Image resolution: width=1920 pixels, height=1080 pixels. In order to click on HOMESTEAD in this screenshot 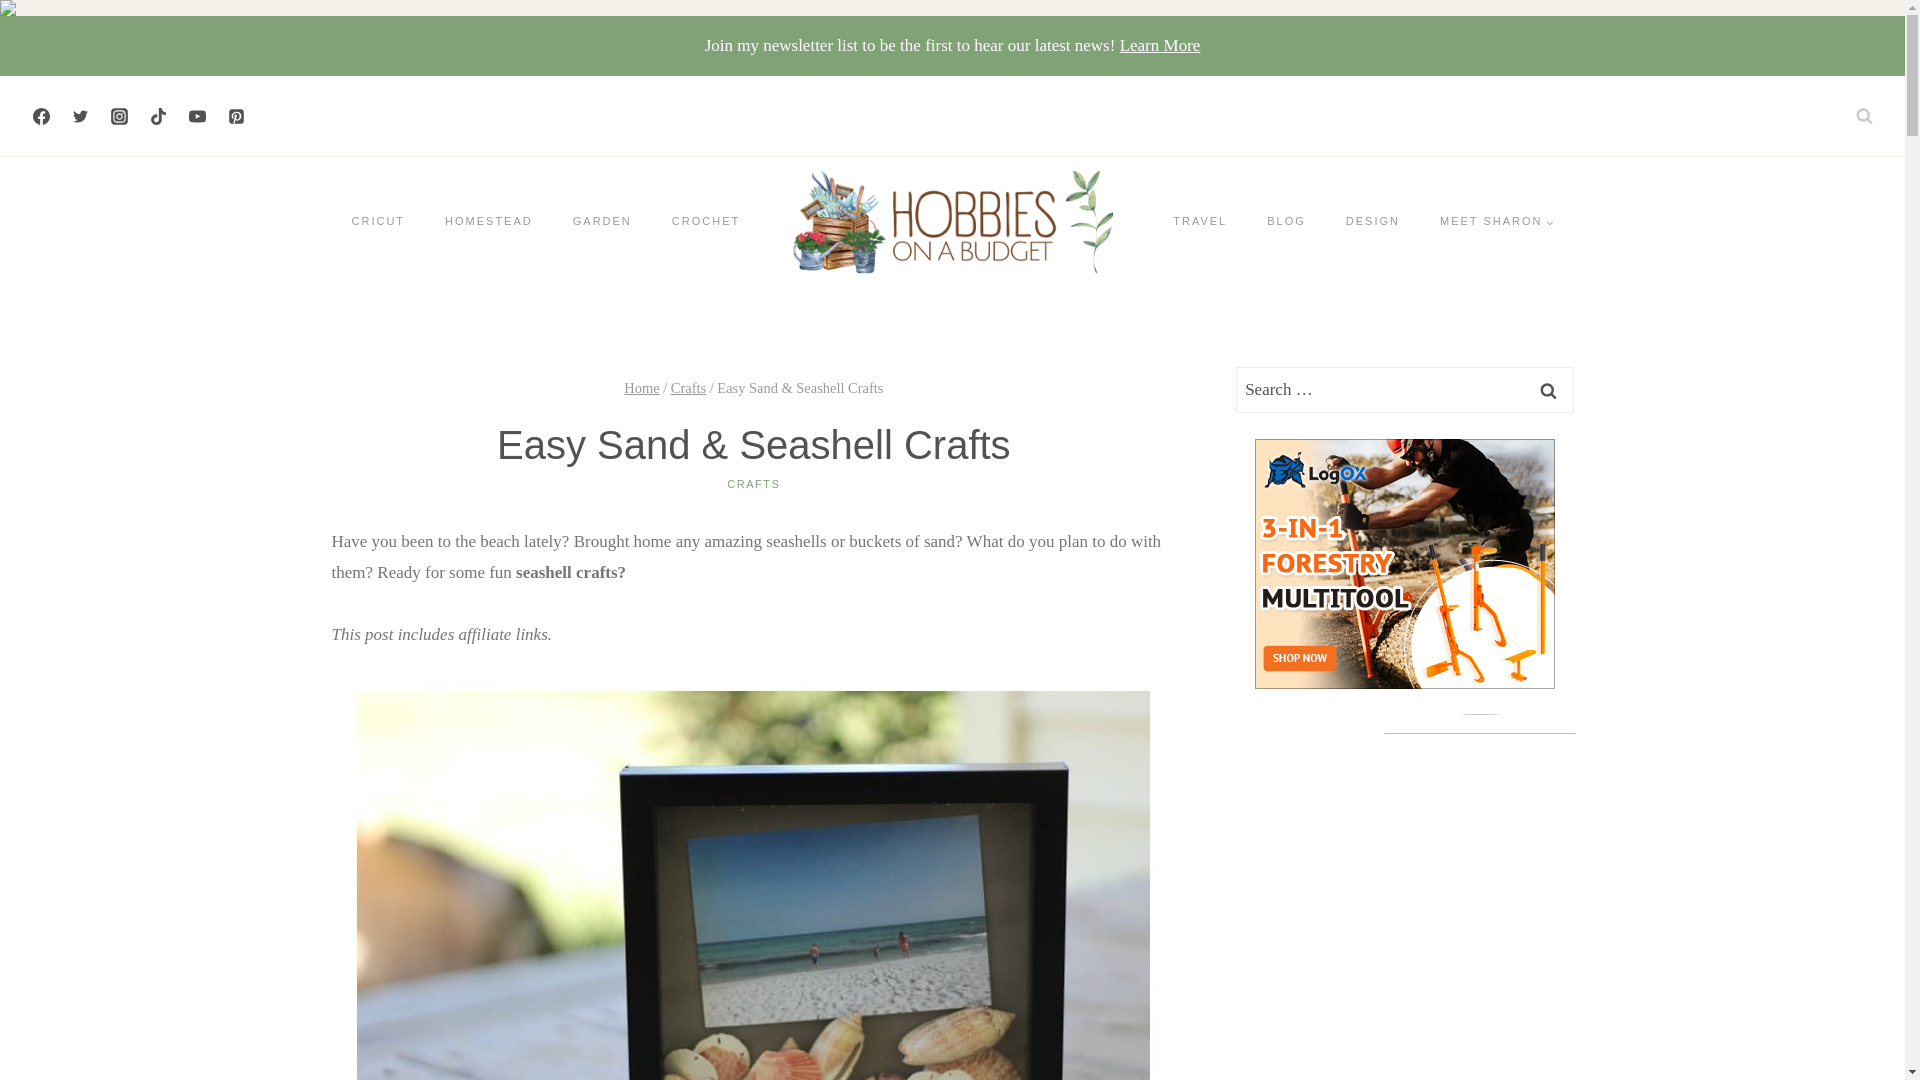, I will do `click(488, 222)`.